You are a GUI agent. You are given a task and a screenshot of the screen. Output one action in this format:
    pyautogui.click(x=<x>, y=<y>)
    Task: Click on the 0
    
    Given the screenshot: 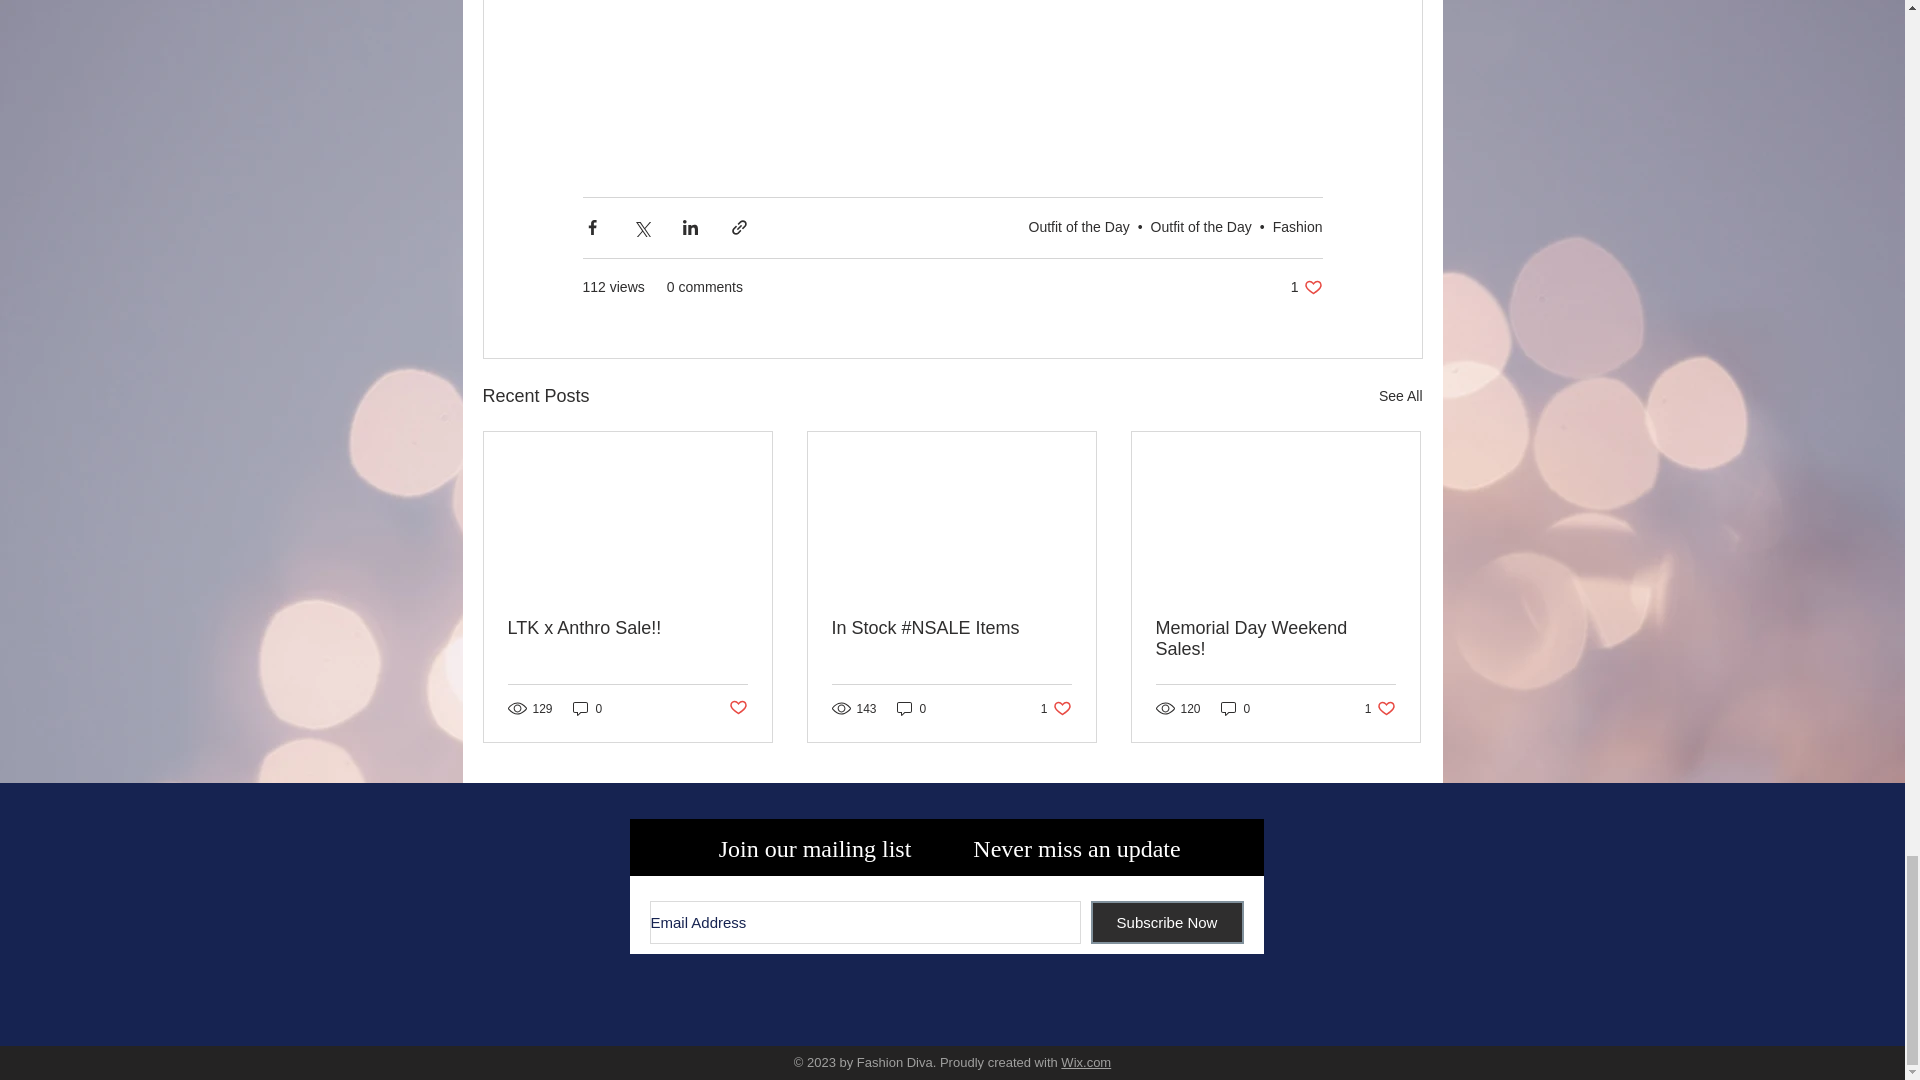 What is the action you would take?
    pyautogui.click(x=1380, y=708)
    